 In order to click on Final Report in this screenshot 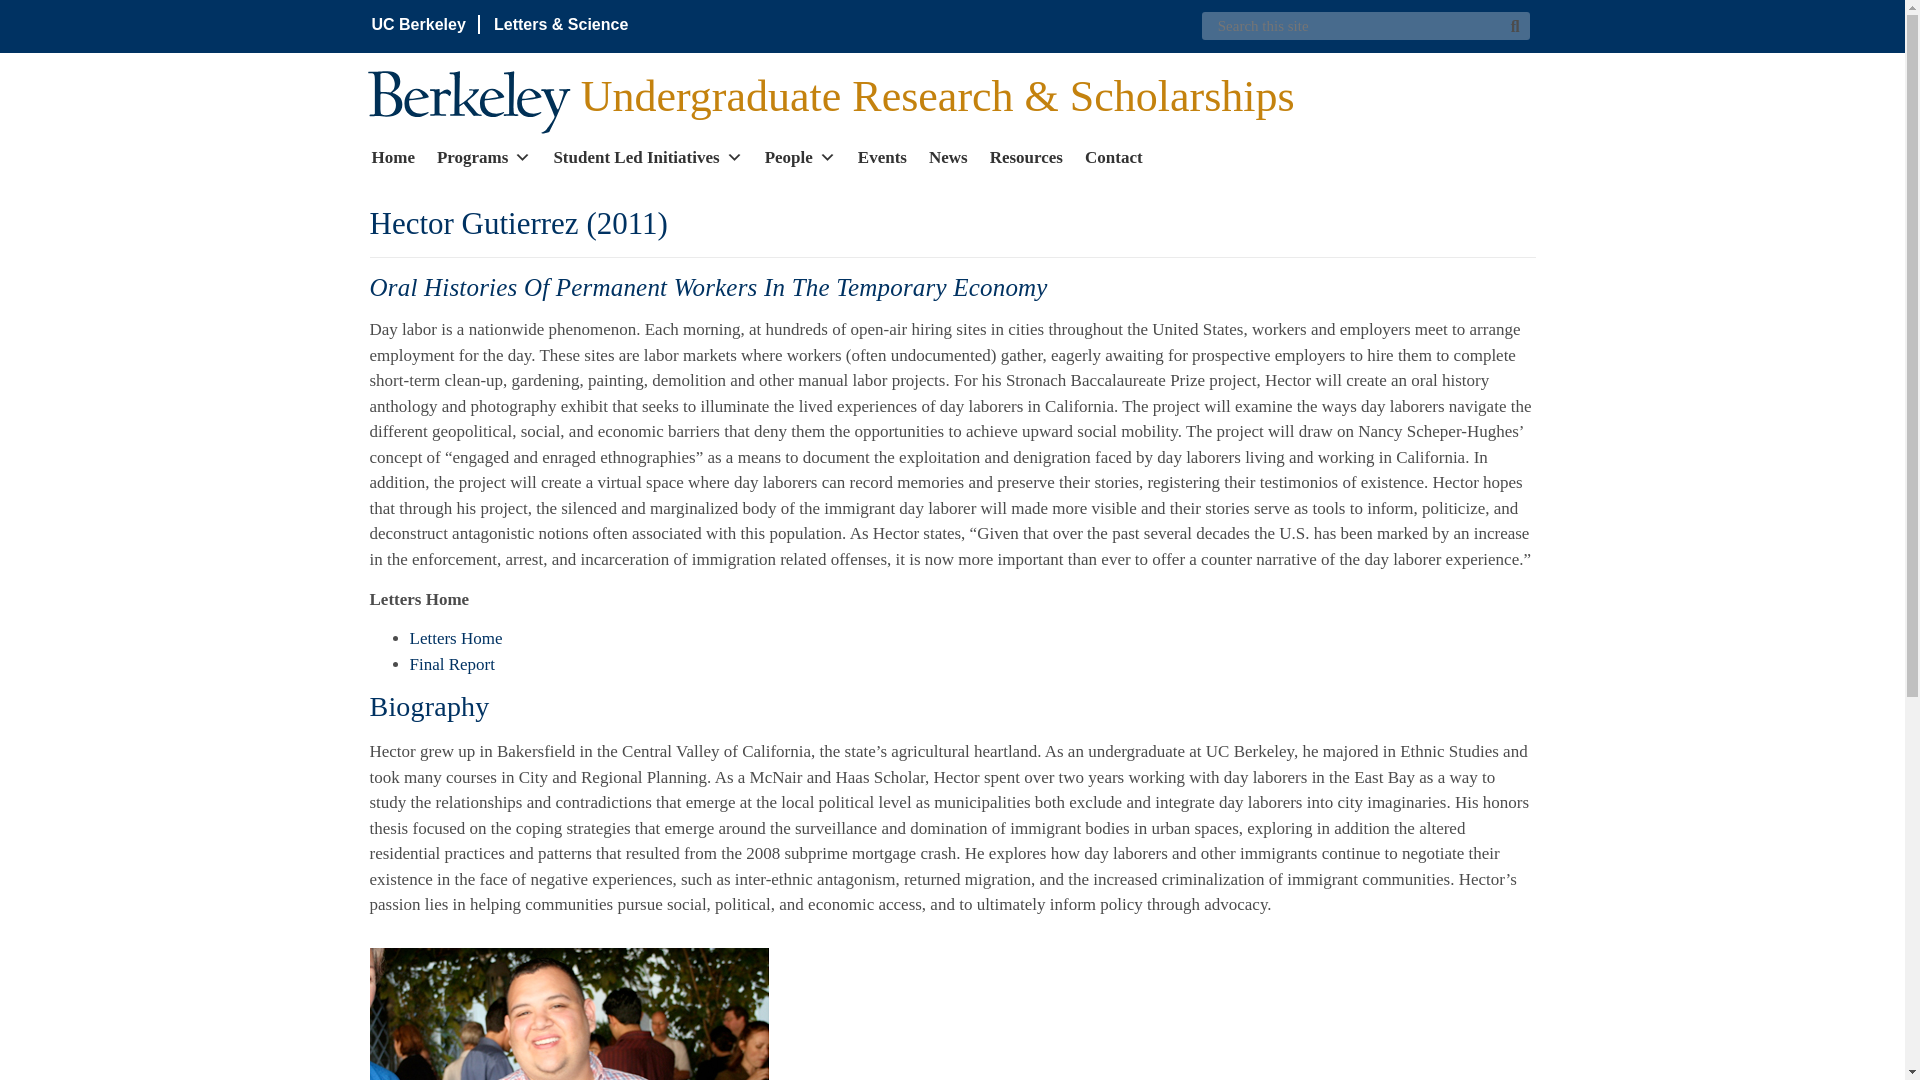, I will do `click(452, 664)`.